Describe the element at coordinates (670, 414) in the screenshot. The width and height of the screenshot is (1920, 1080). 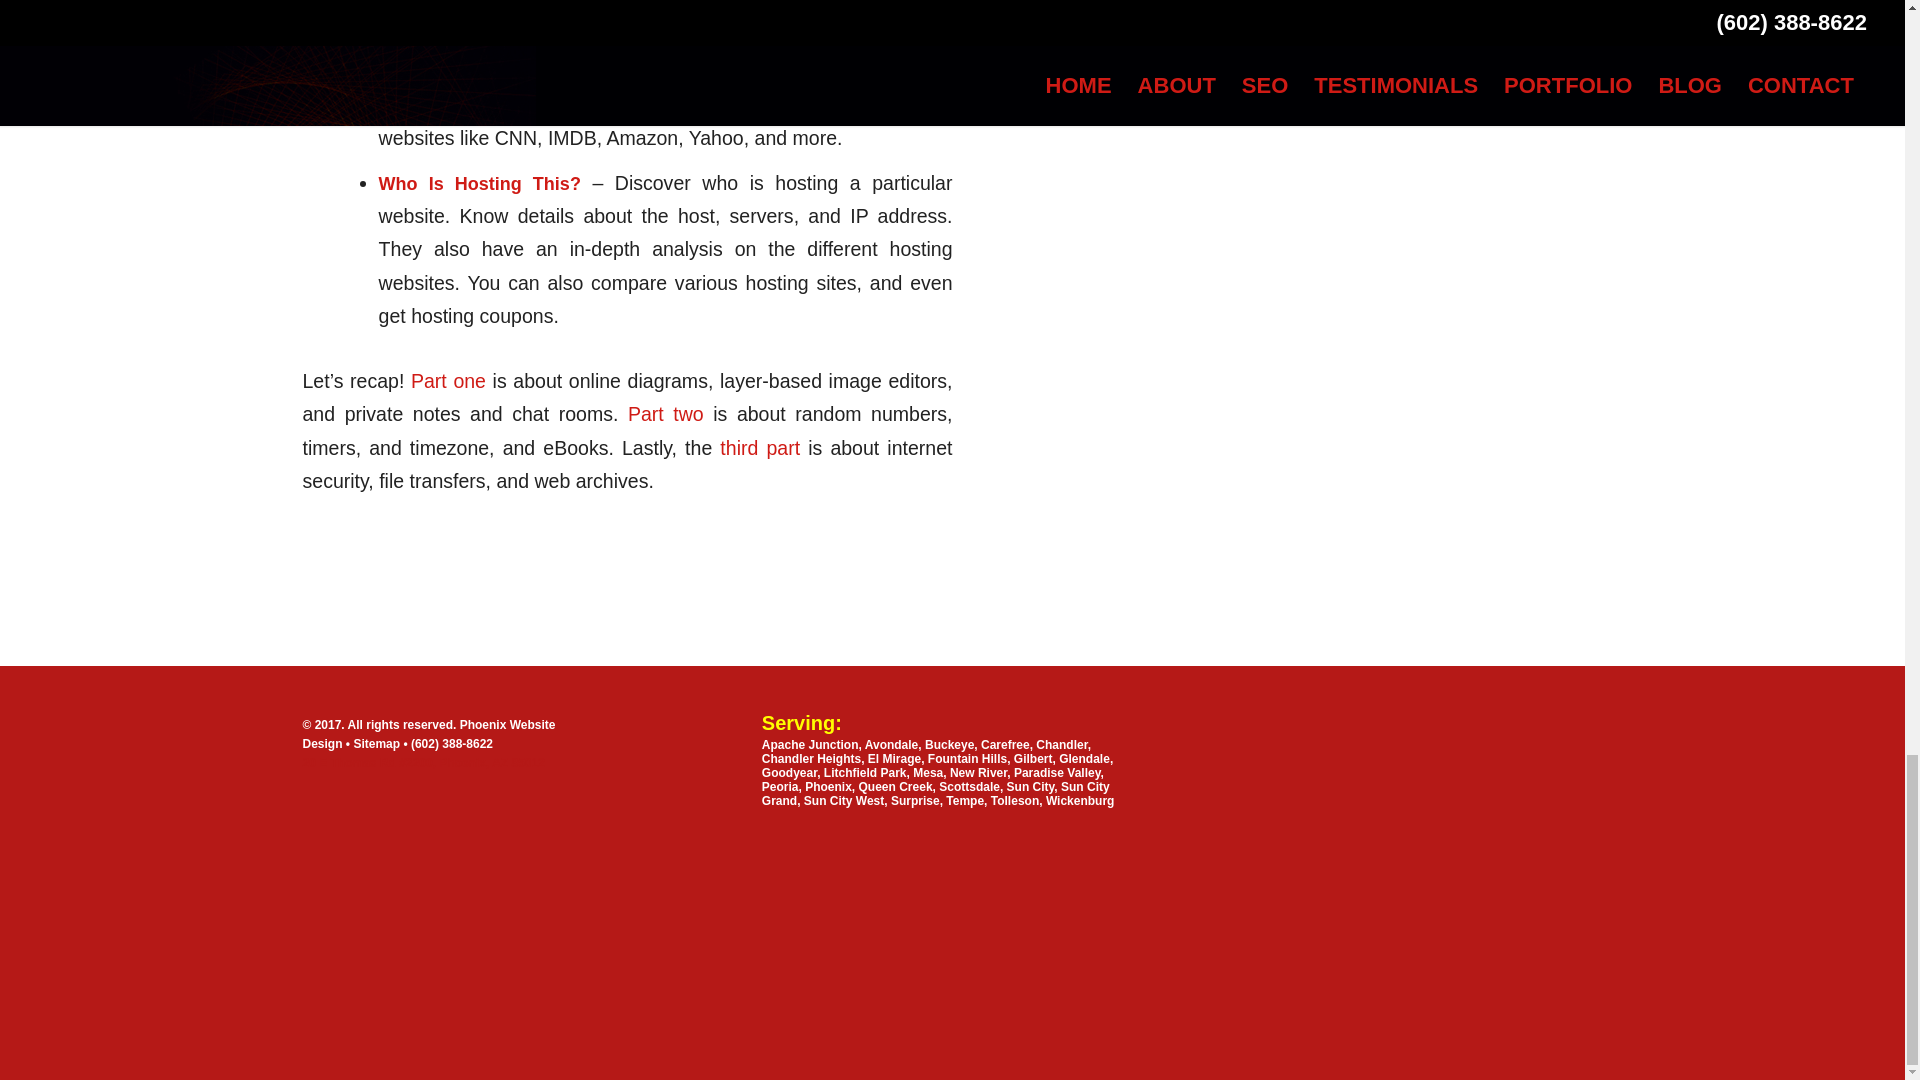
I see `Part two` at that location.